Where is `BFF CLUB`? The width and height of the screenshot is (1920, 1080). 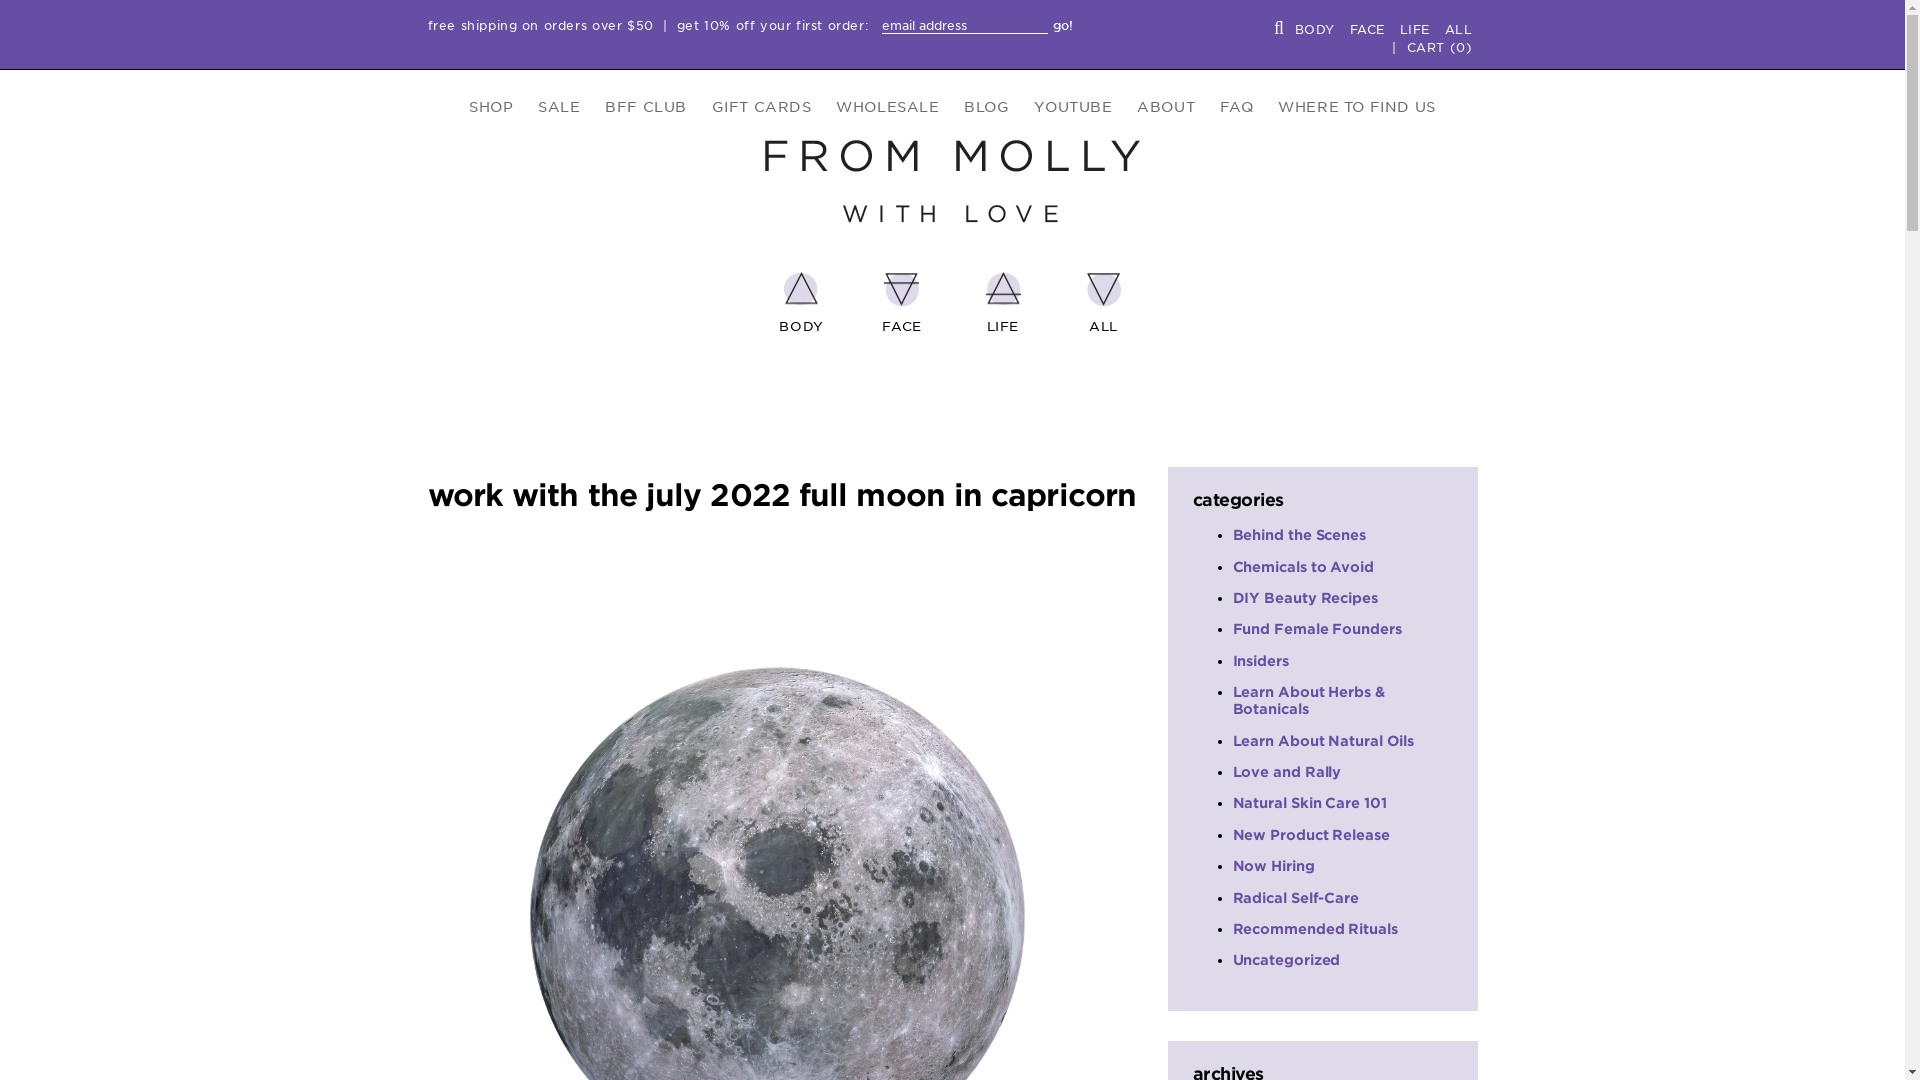 BFF CLUB is located at coordinates (646, 107).